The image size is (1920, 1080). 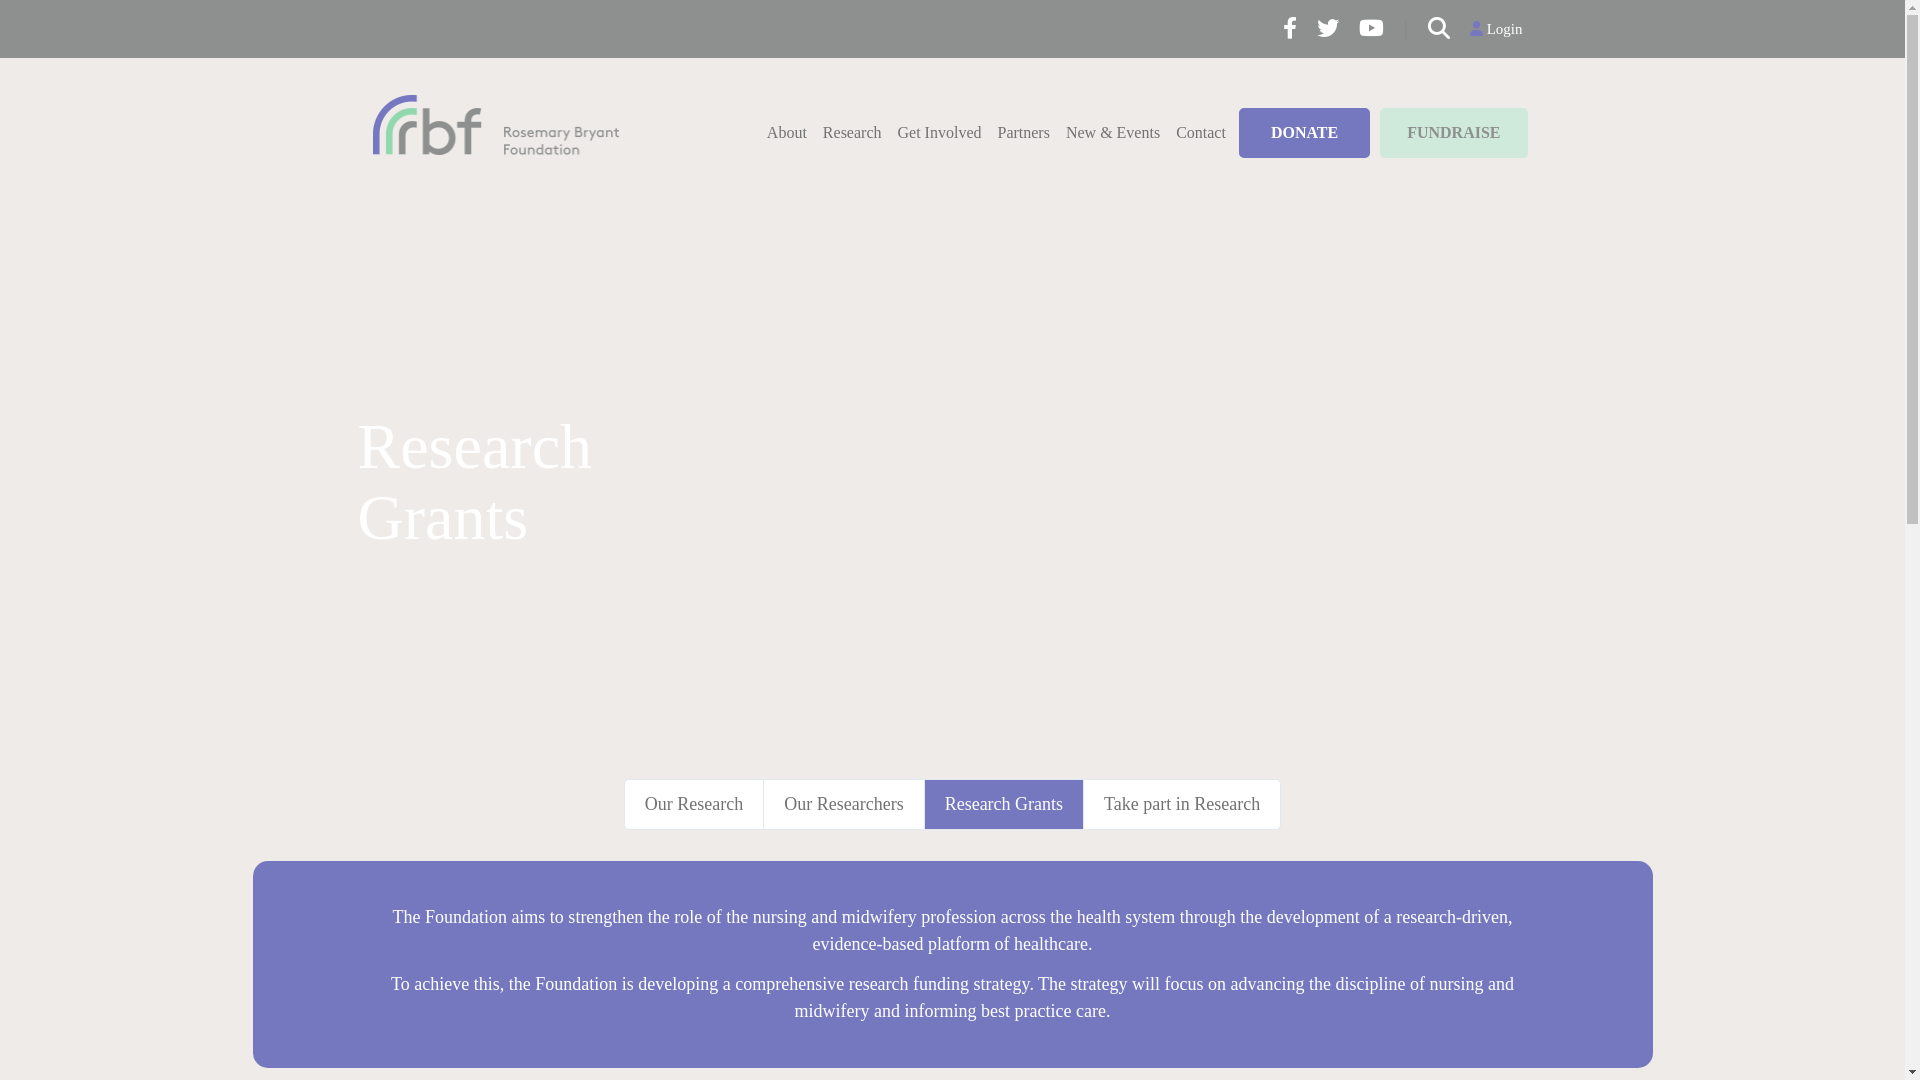 I want to click on About, so click(x=787, y=132).